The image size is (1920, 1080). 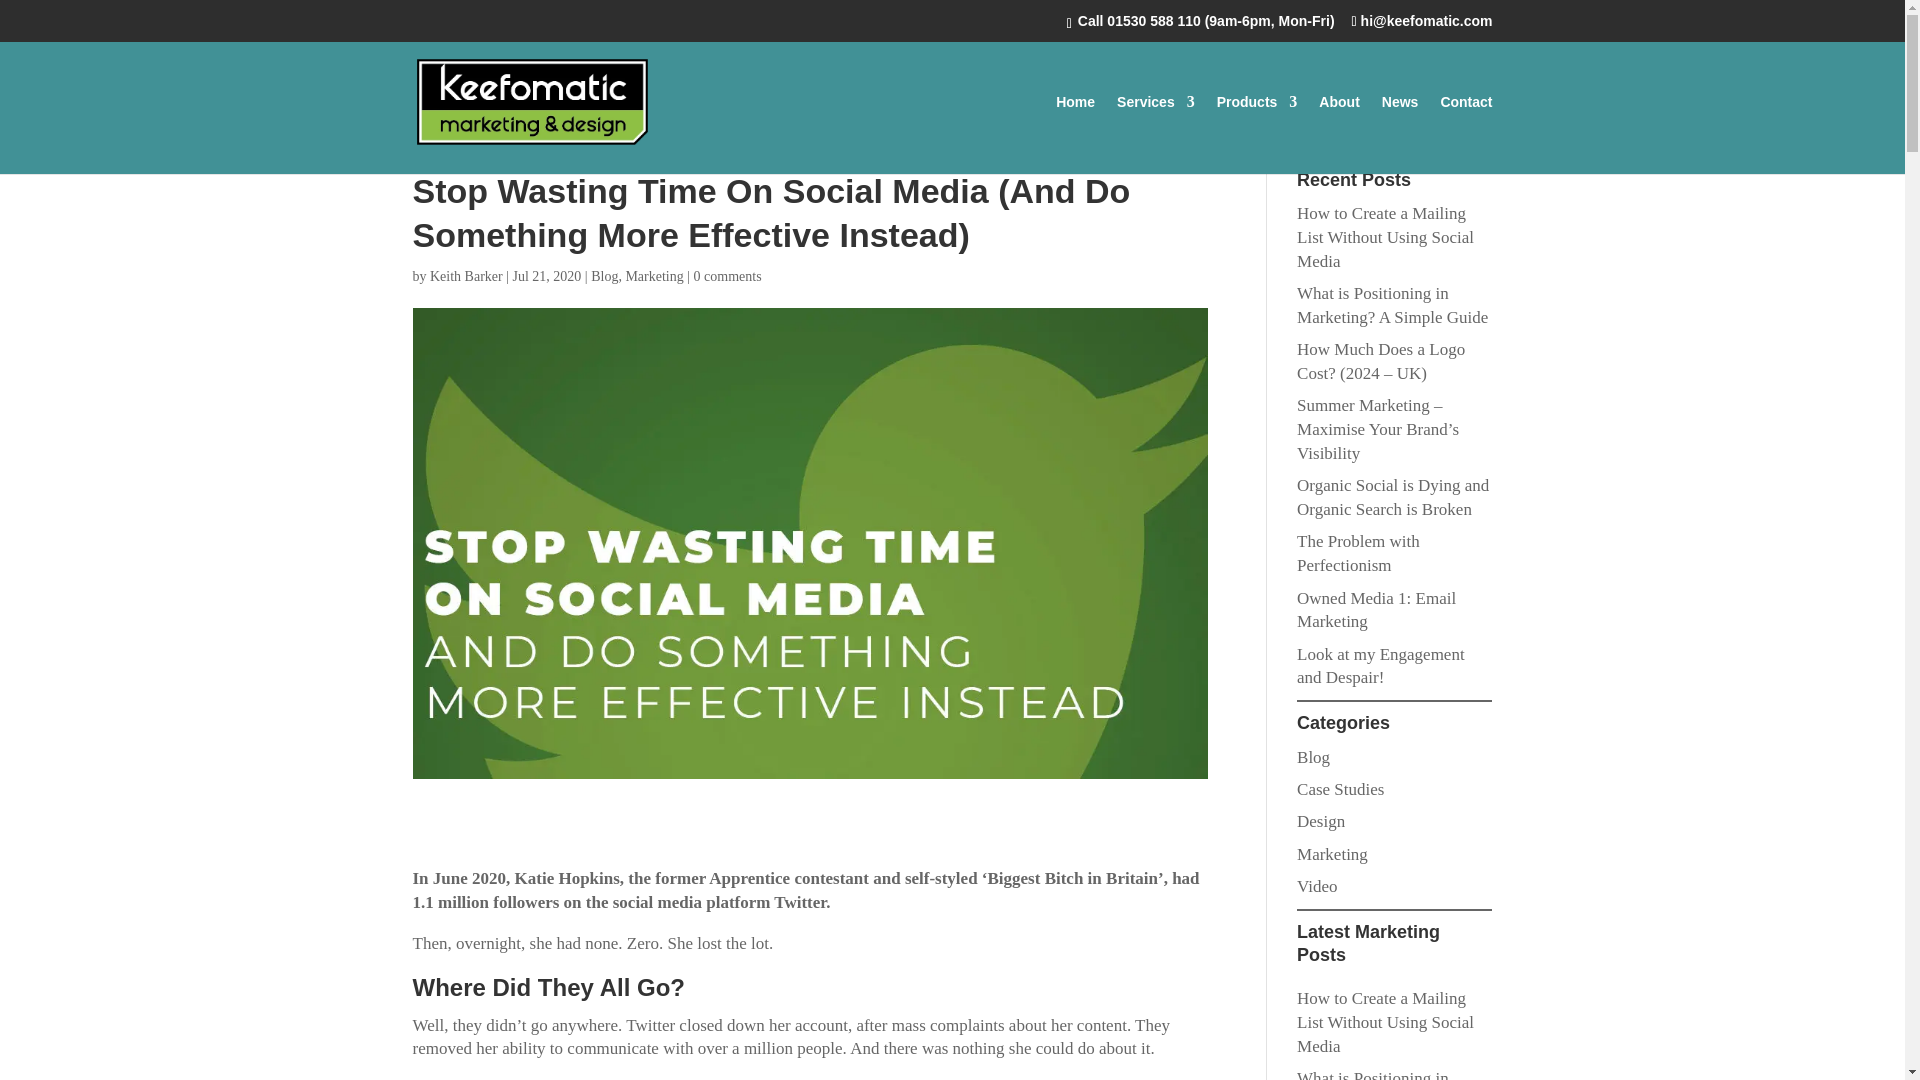 I want to click on Blog, so click(x=604, y=276).